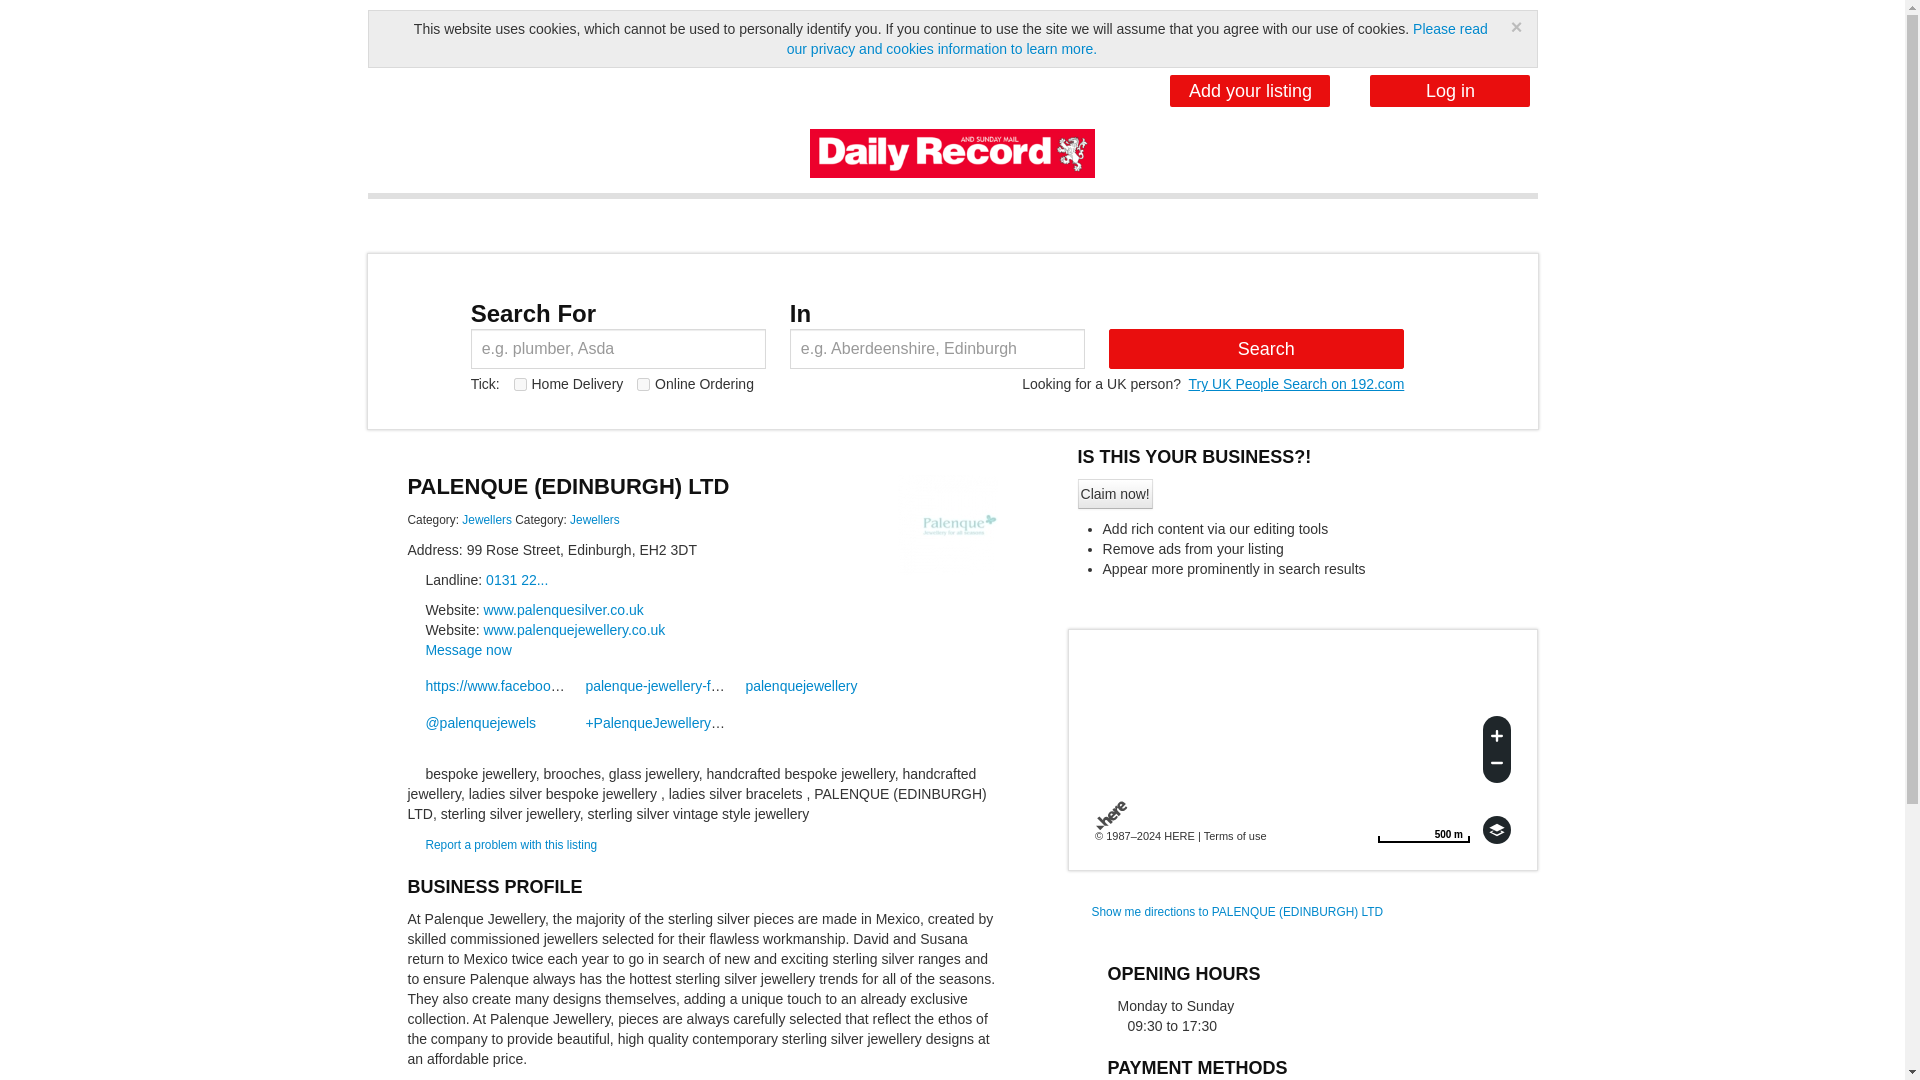 The image size is (1920, 1080). I want to click on click to show number, so click(595, 520).